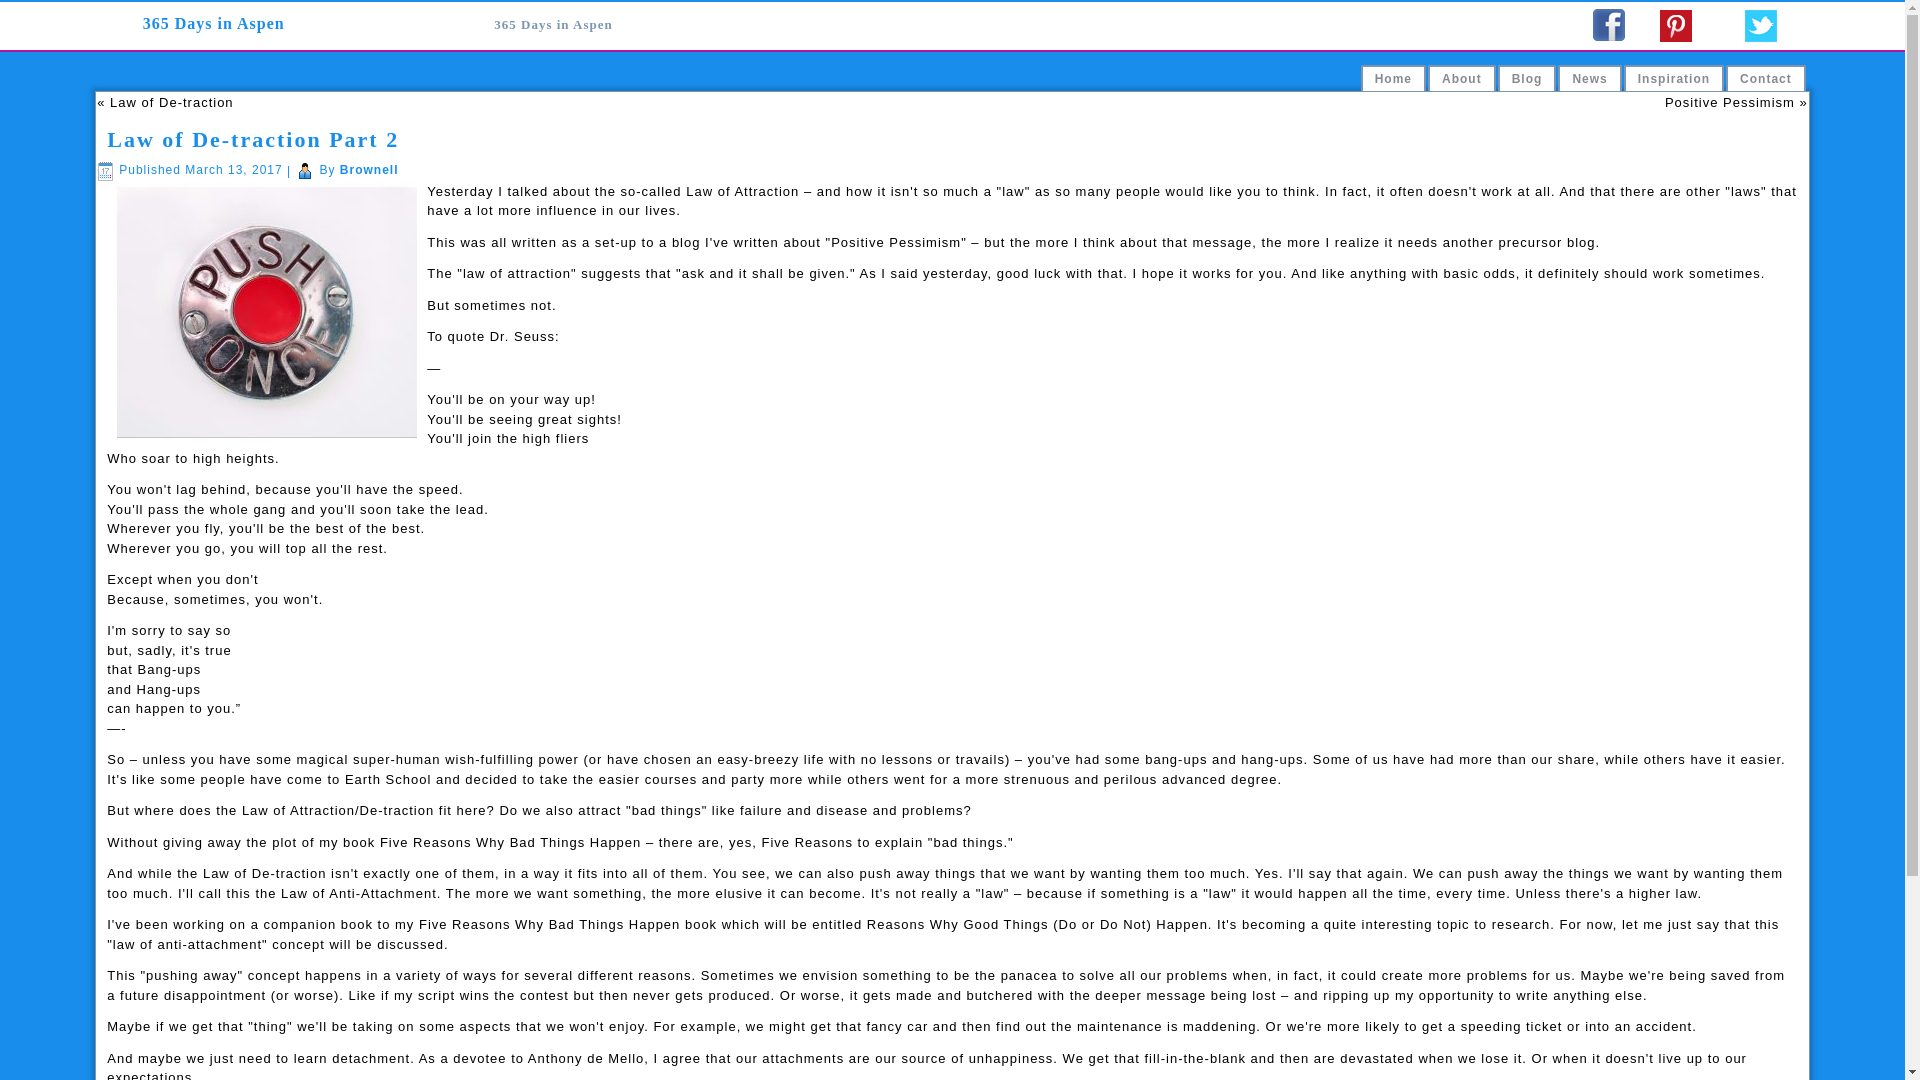  Describe the element at coordinates (553, 24) in the screenshot. I see `365 Days in Aspen` at that location.